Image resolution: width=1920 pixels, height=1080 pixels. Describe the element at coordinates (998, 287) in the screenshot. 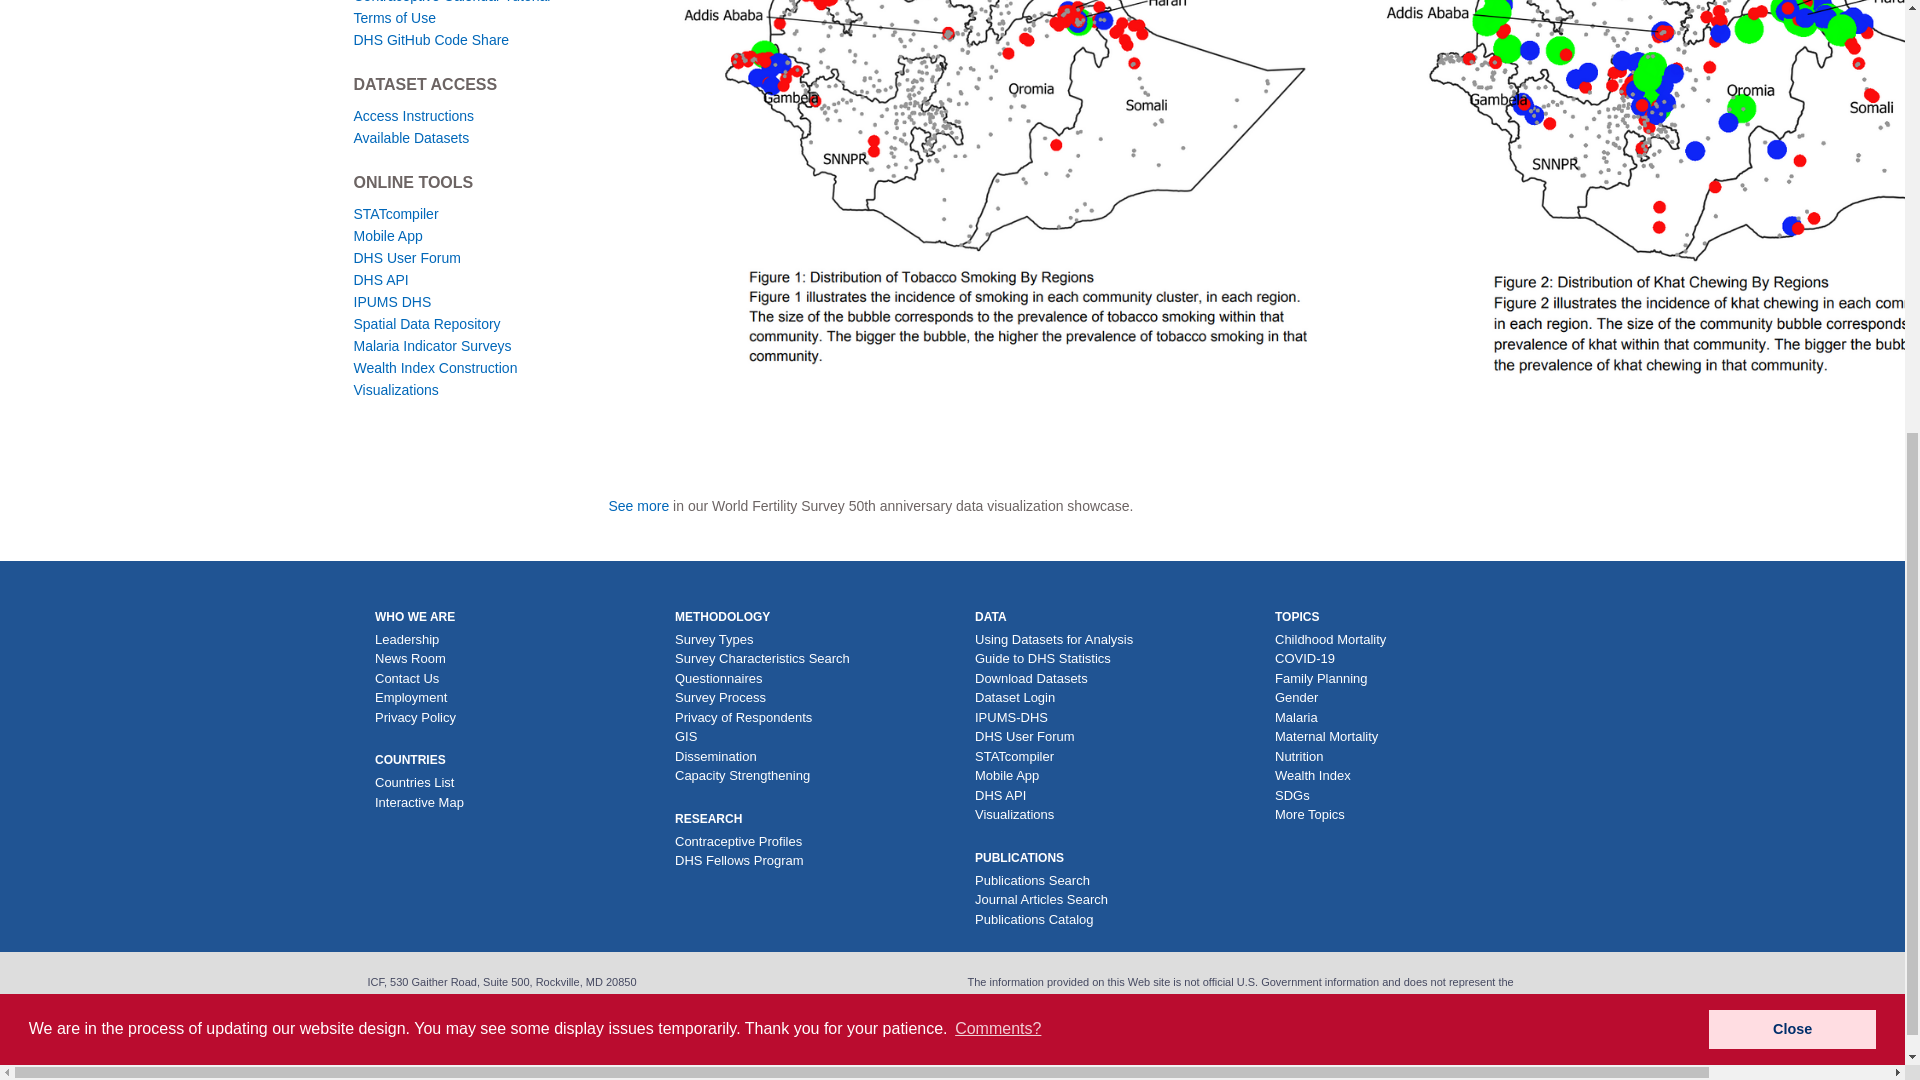

I see `Comments?` at that location.